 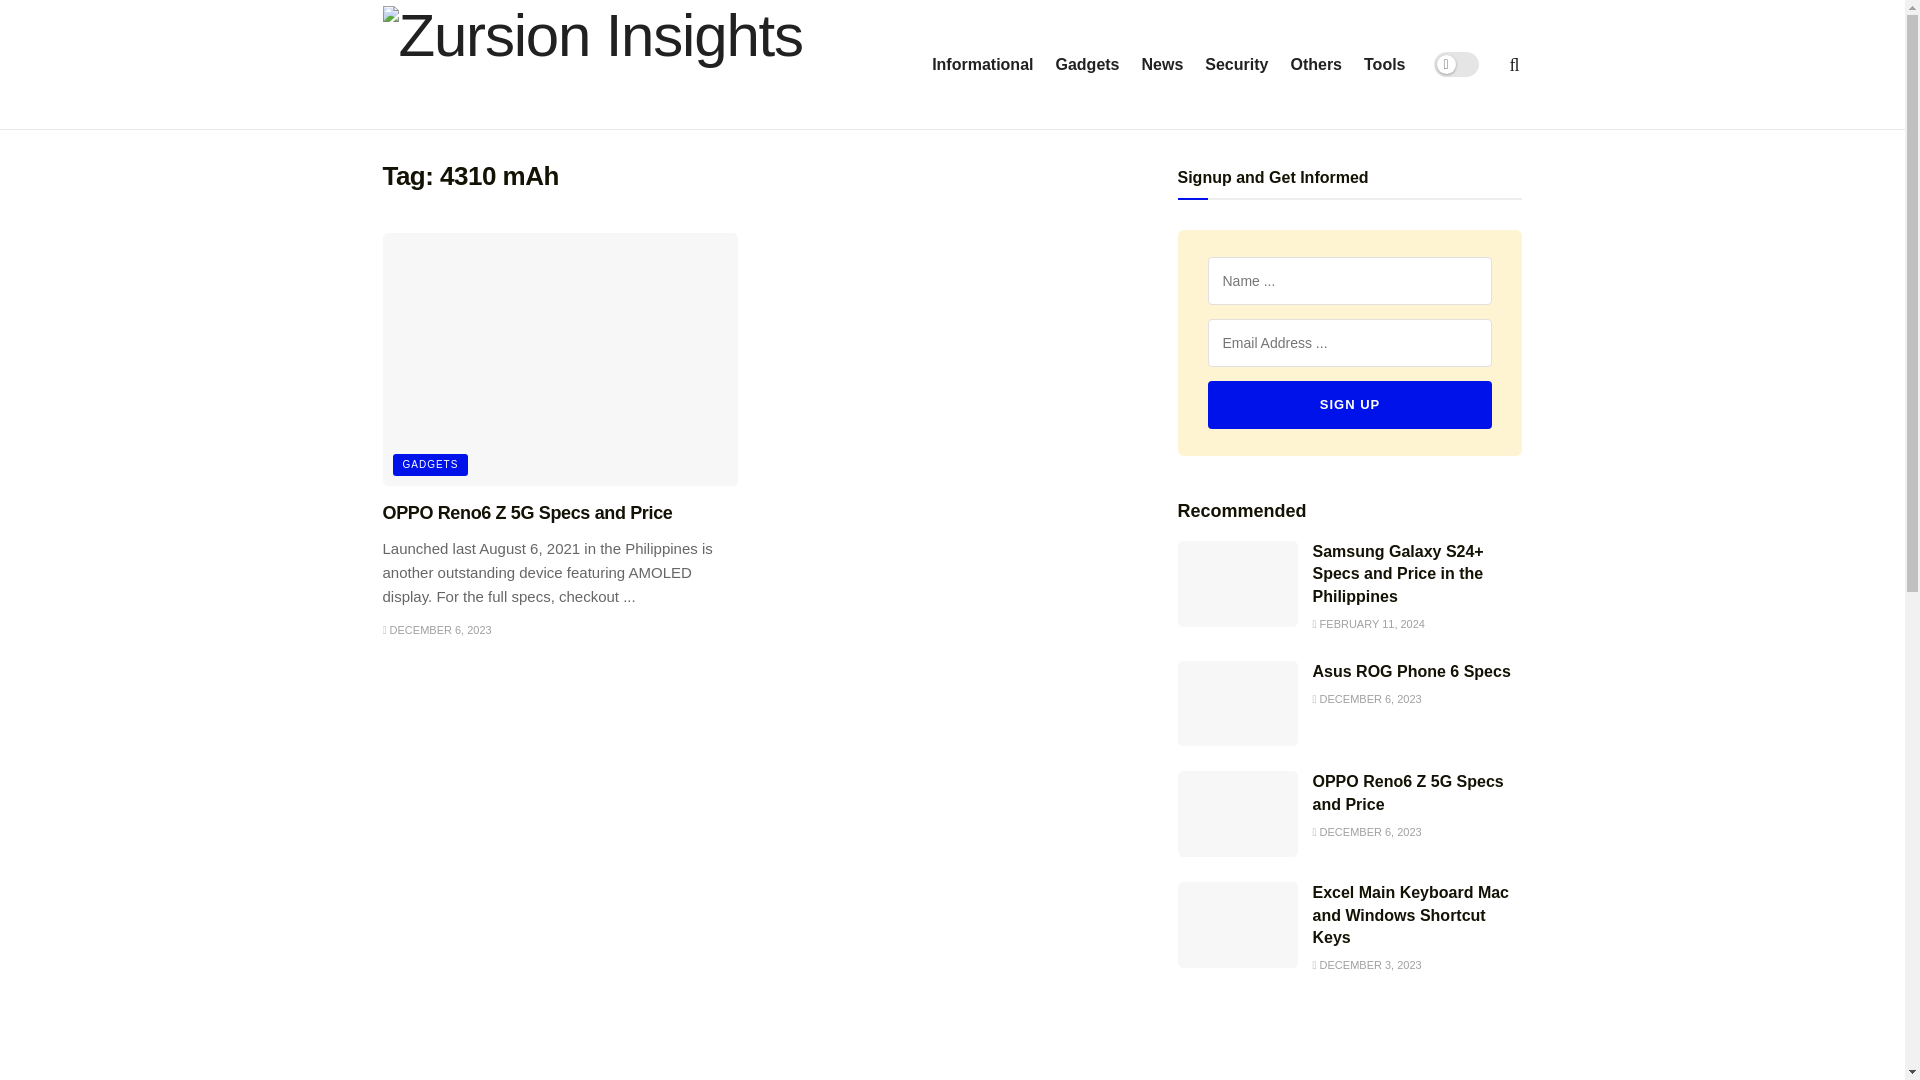 I want to click on Informational, so click(x=982, y=64).